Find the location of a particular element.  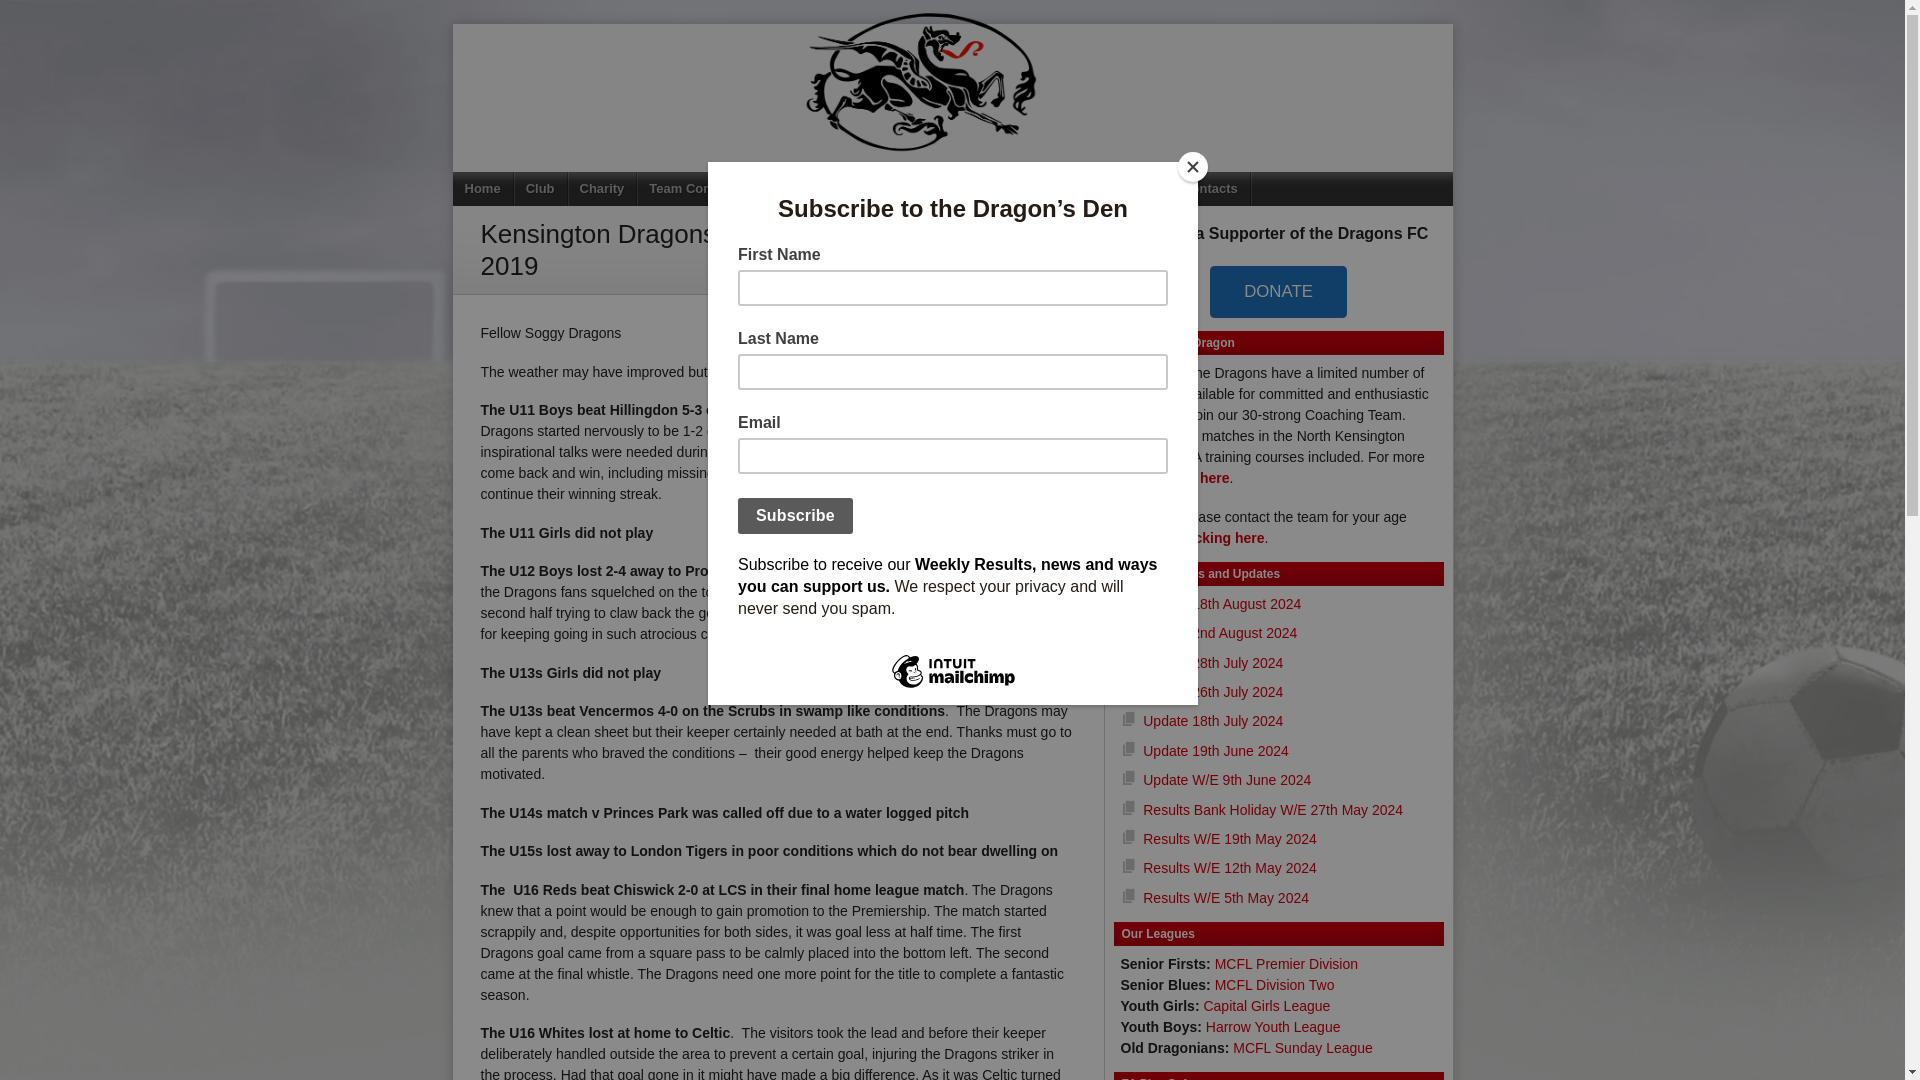

Join Us is located at coordinates (1102, 188).